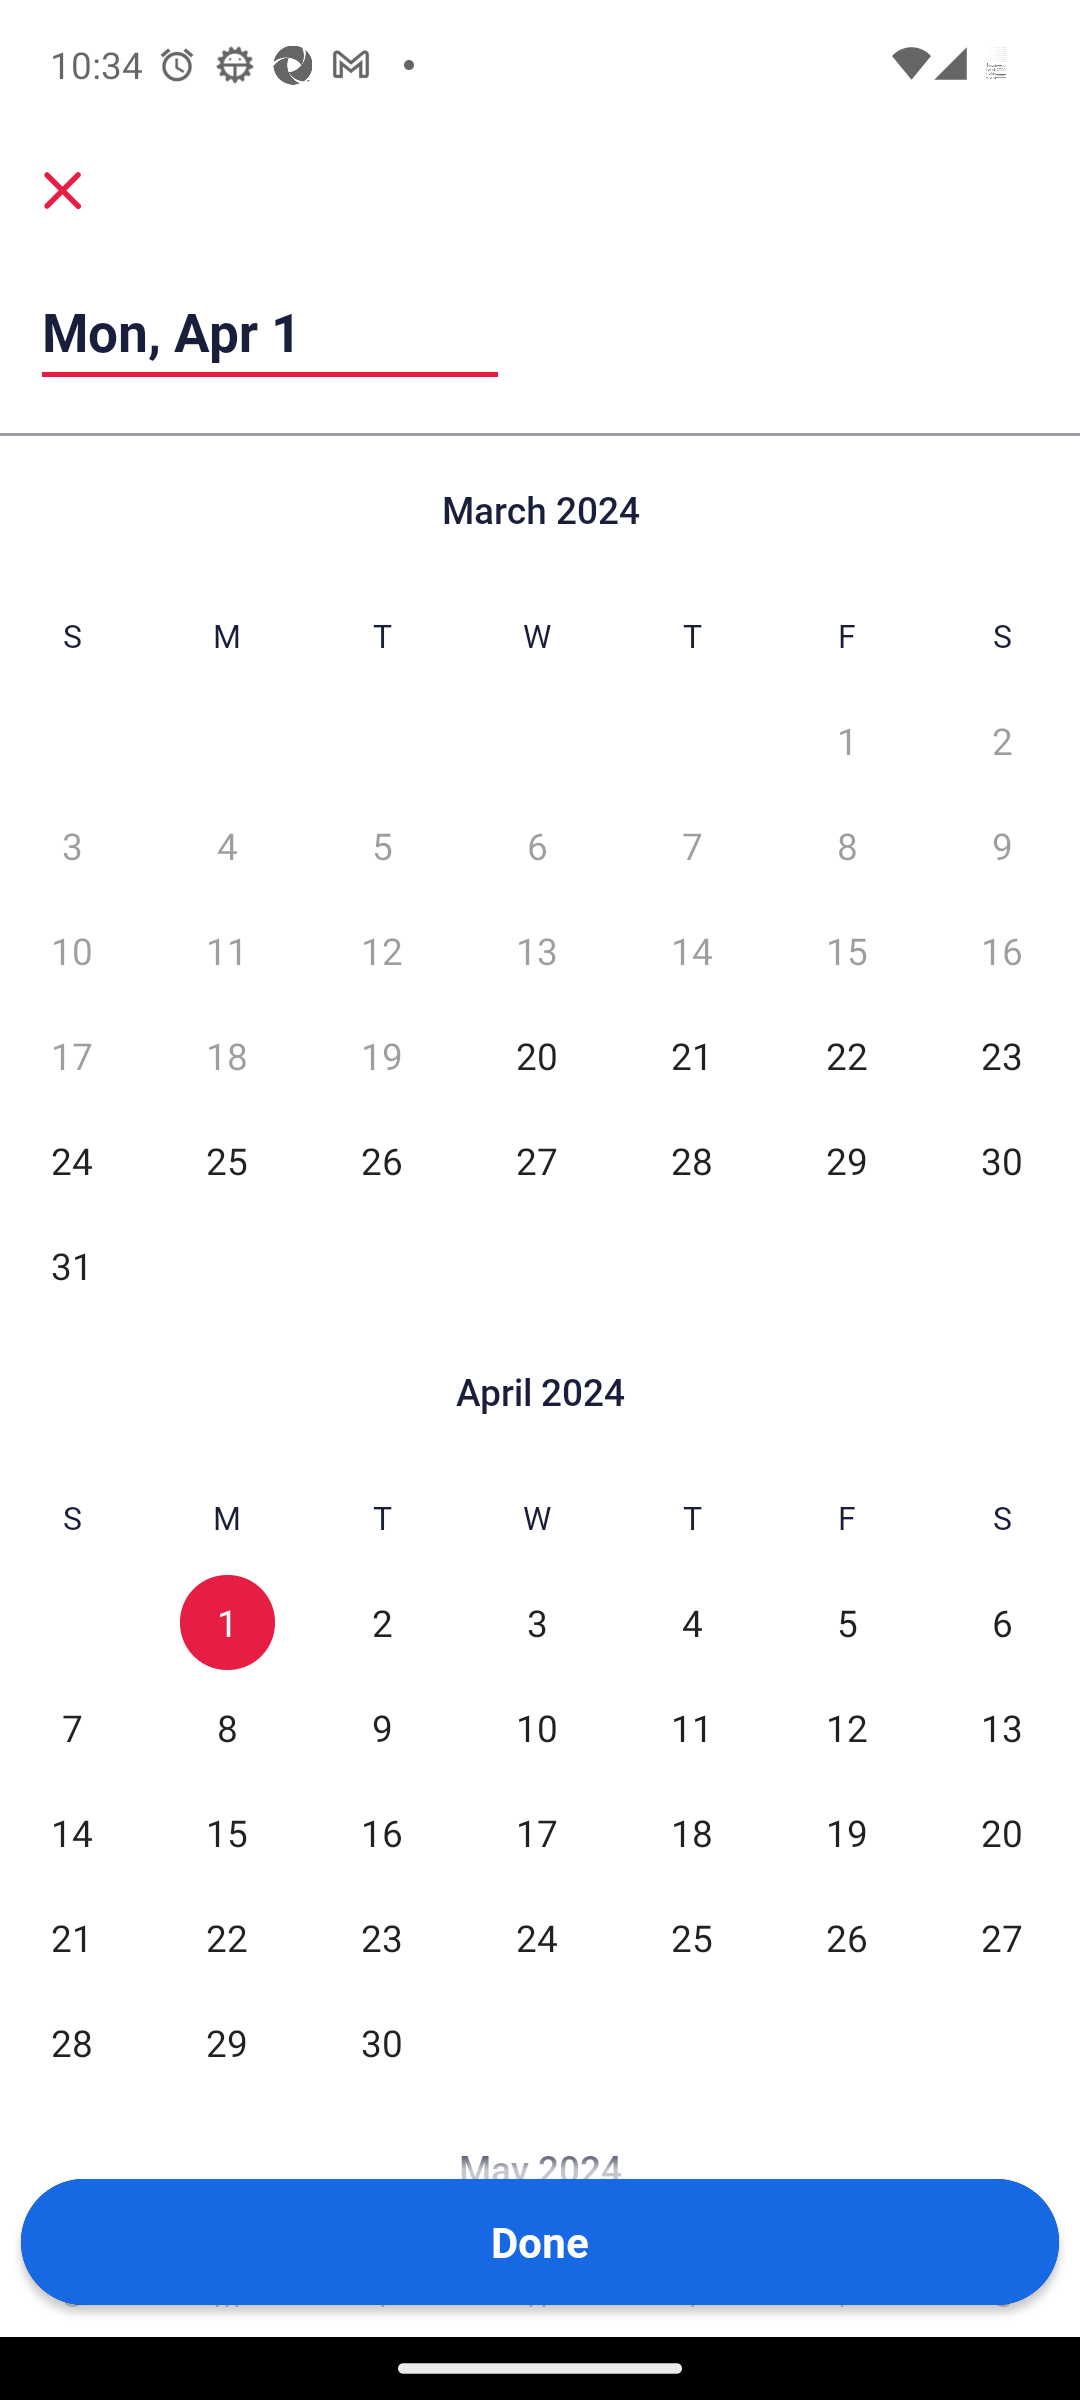 The width and height of the screenshot is (1080, 2400). Describe the element at coordinates (536, 1622) in the screenshot. I see `3 Wed, Apr 3, Not Selected` at that location.